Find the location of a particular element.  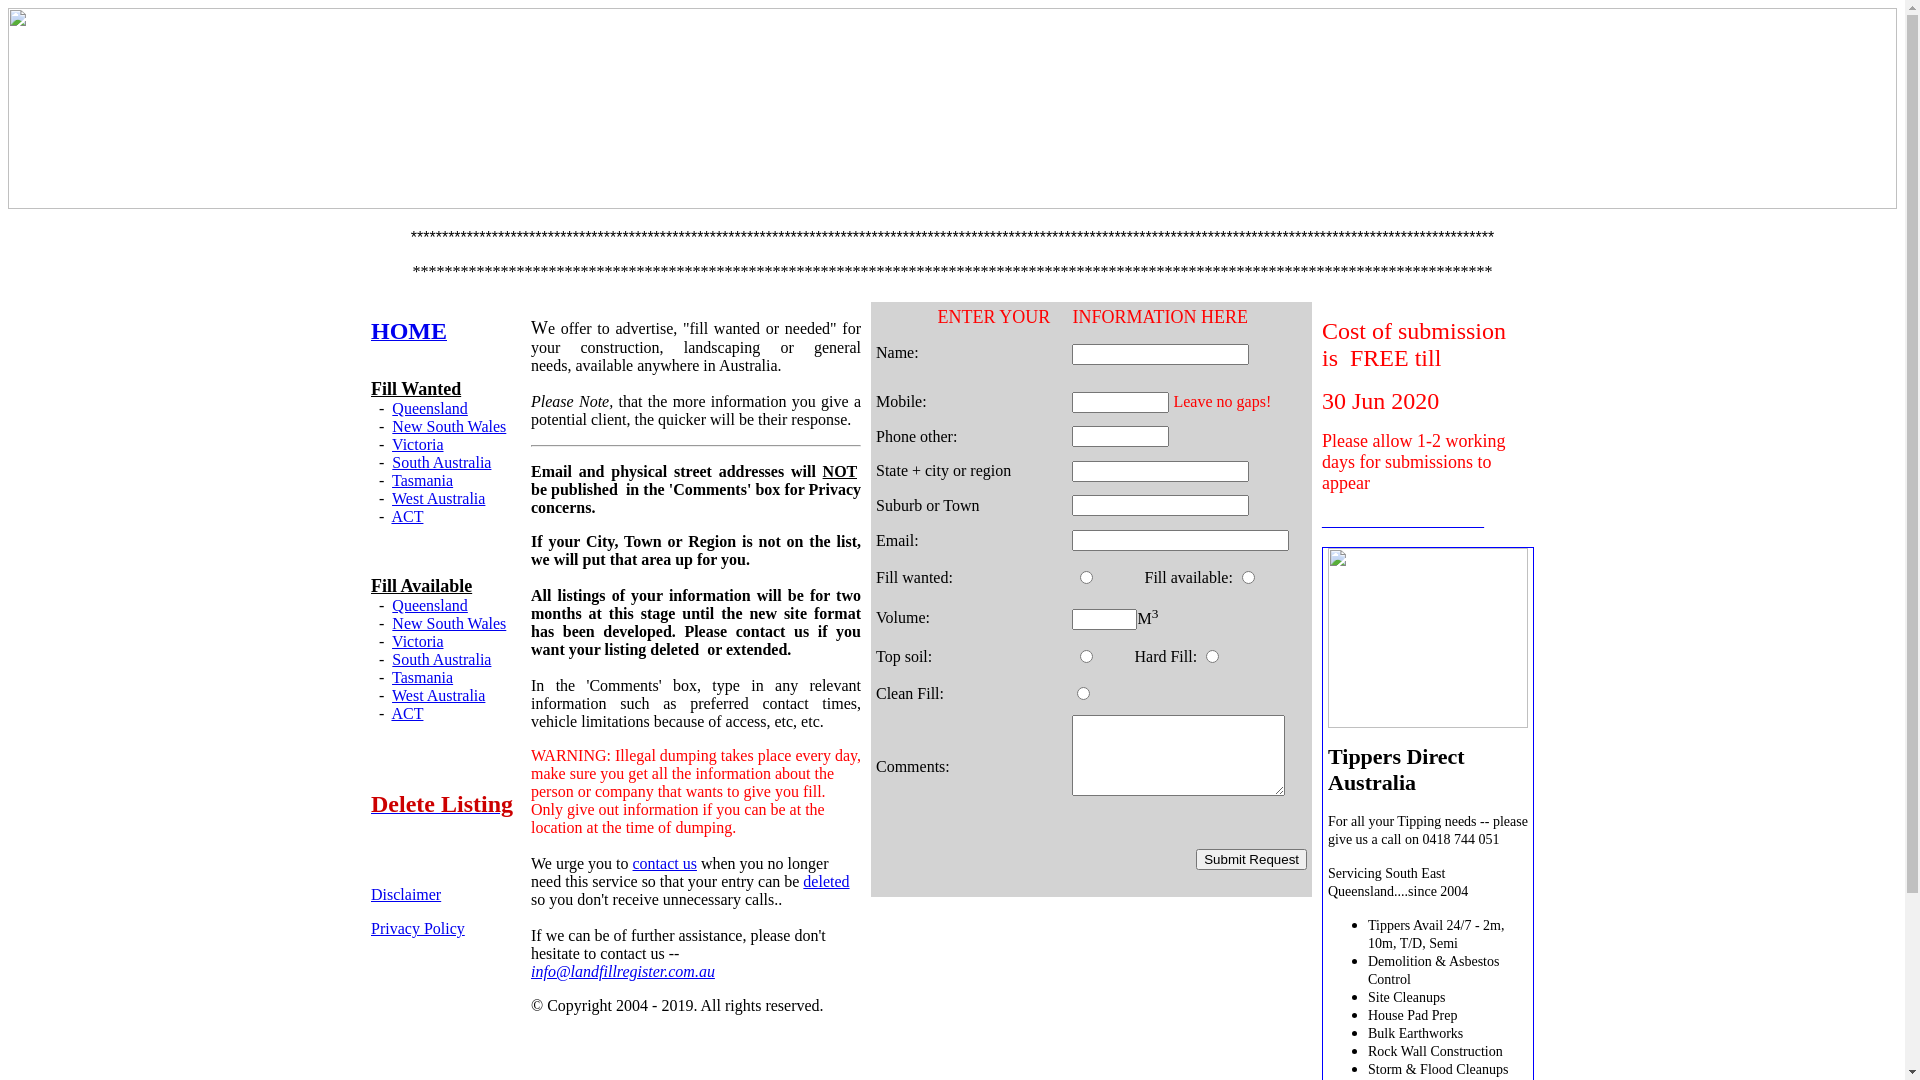

South Australia is located at coordinates (442, 660).